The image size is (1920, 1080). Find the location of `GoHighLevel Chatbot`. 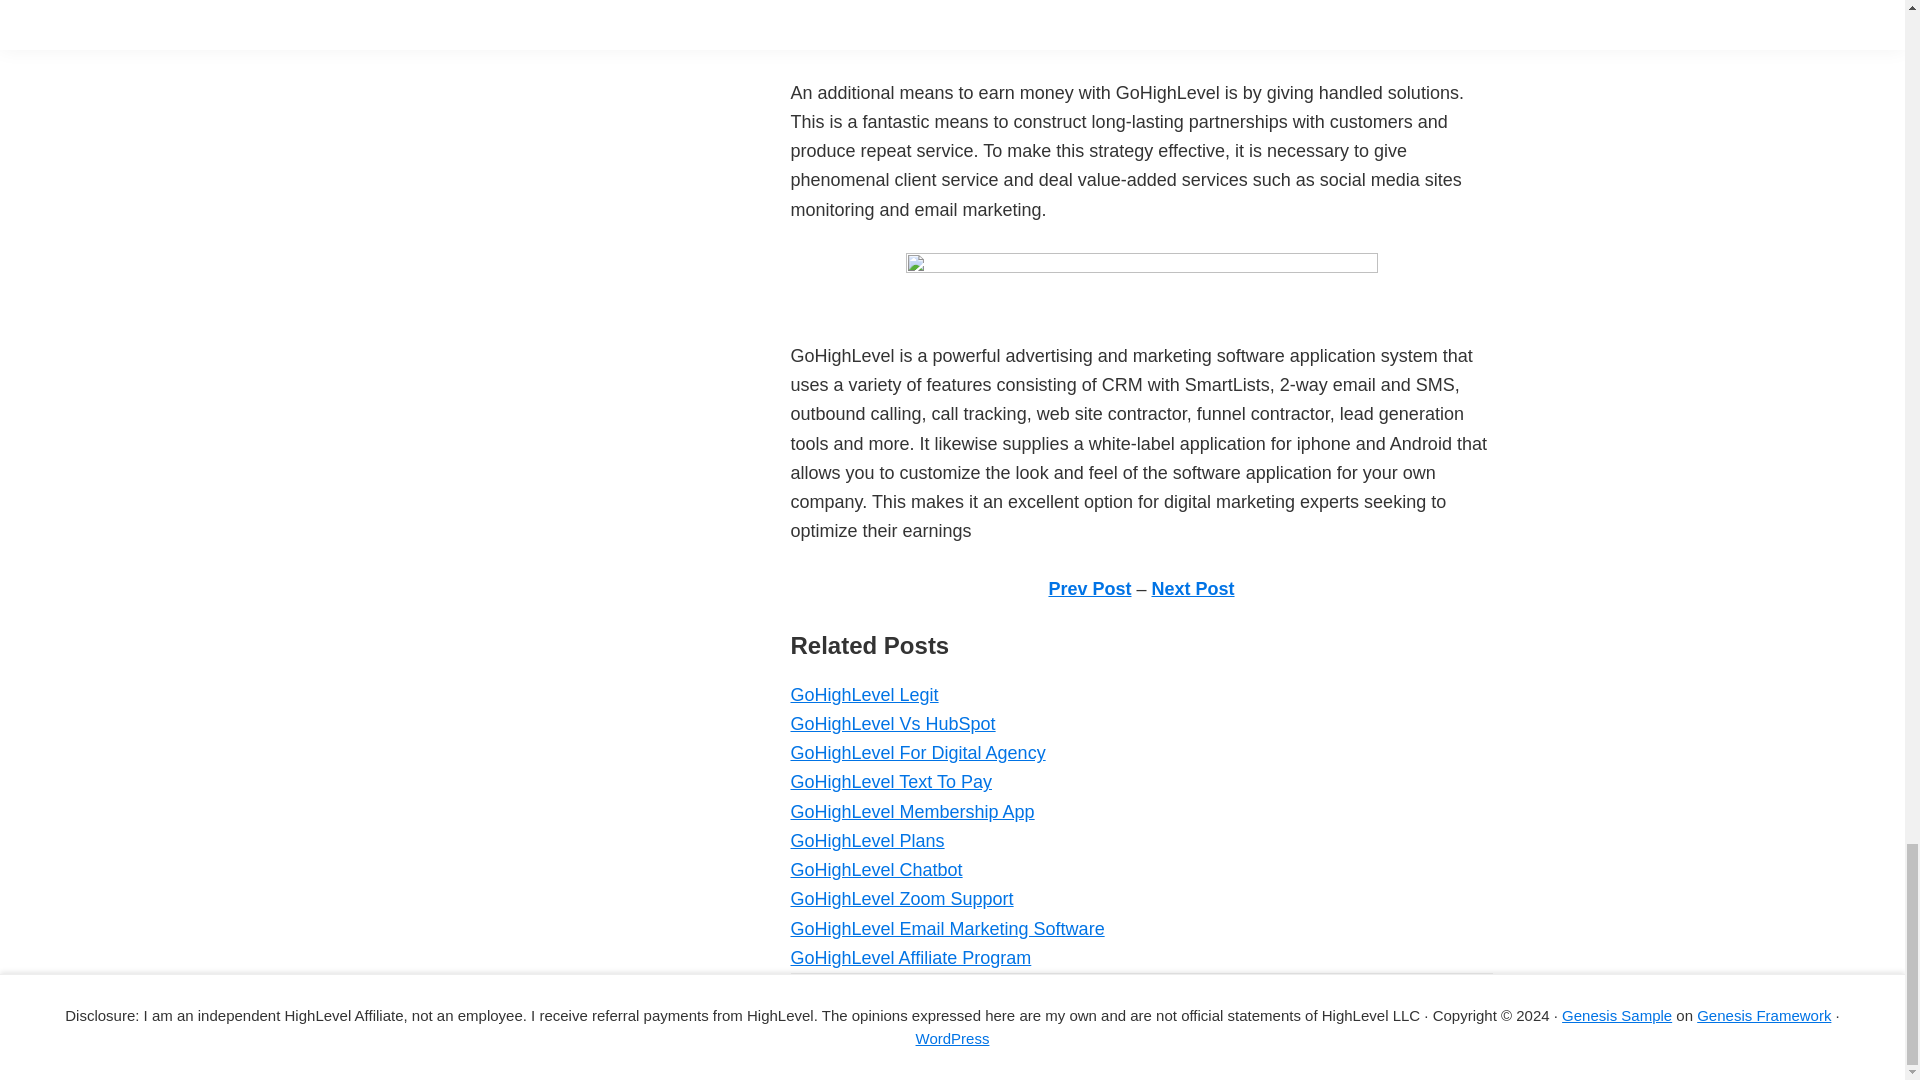

GoHighLevel Chatbot is located at coordinates (875, 870).